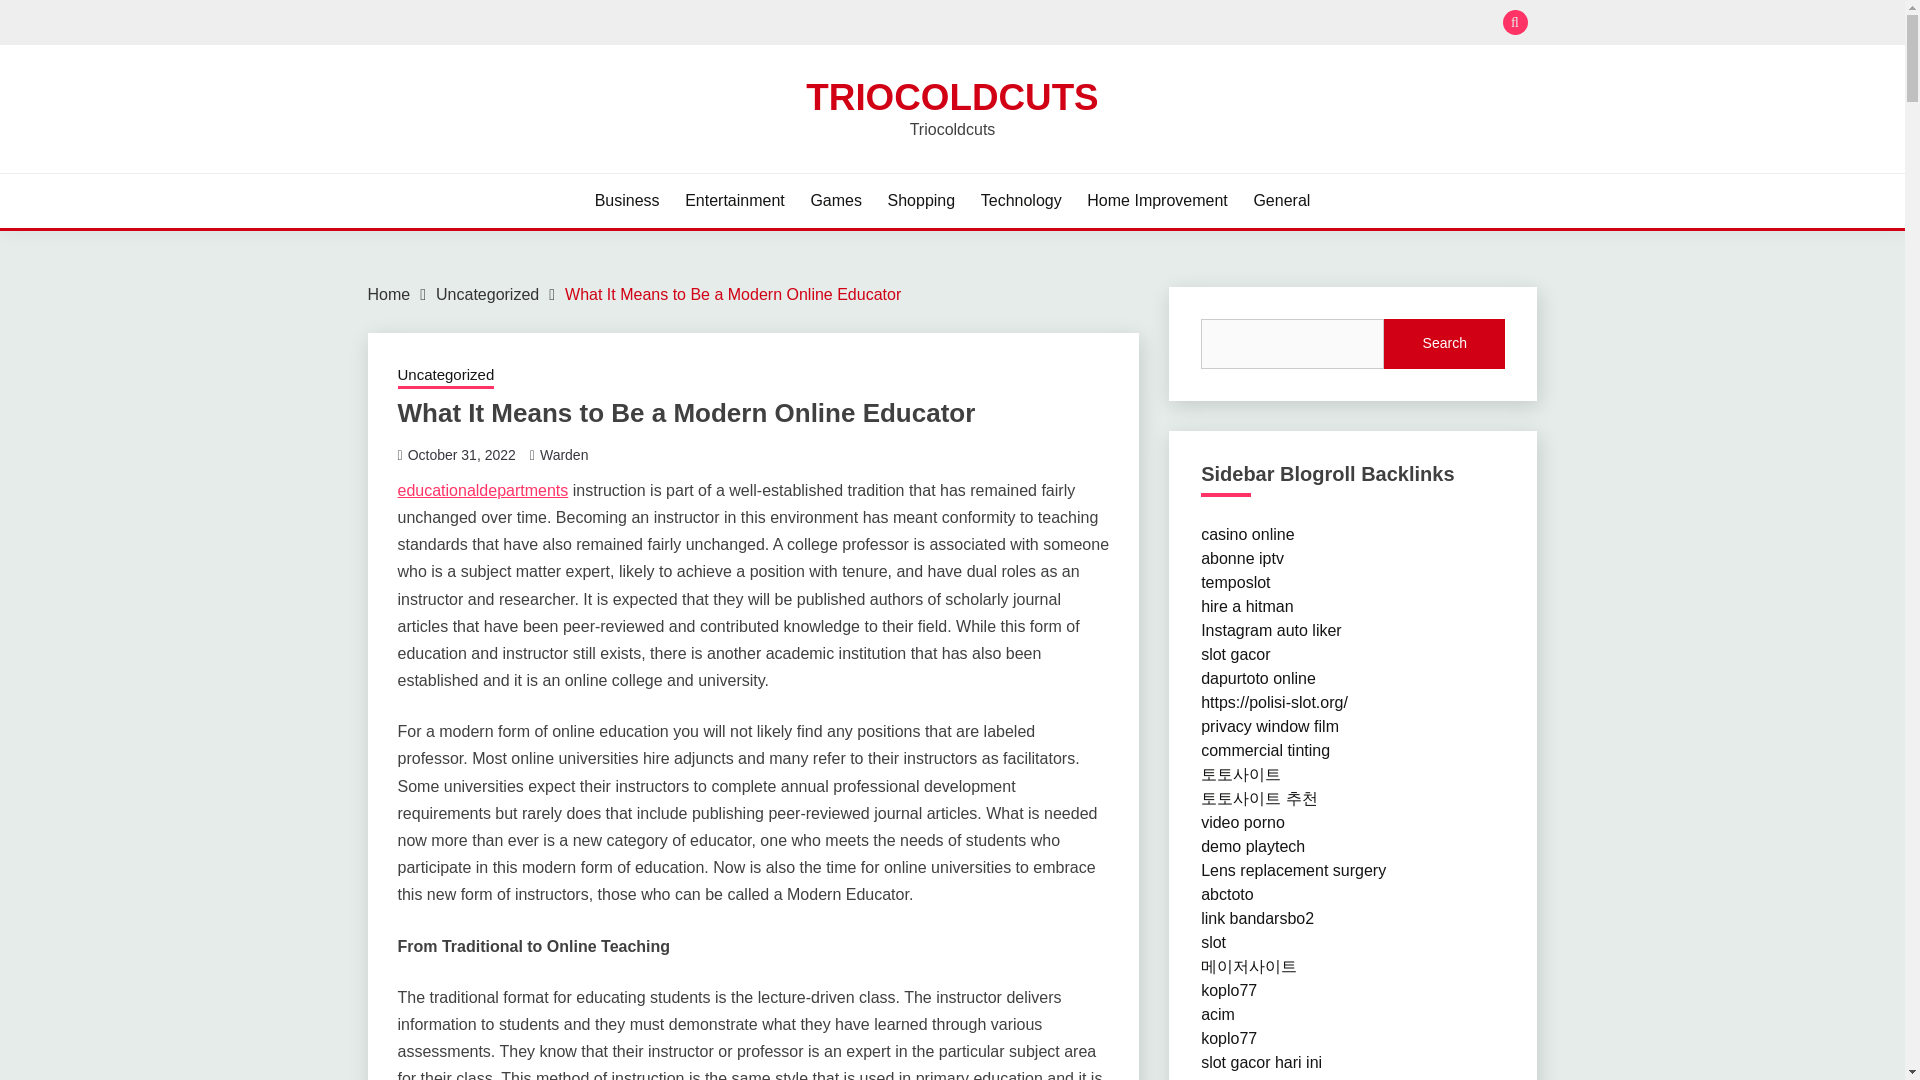  What do you see at coordinates (922, 200) in the screenshot?
I see `Shopping` at bounding box center [922, 200].